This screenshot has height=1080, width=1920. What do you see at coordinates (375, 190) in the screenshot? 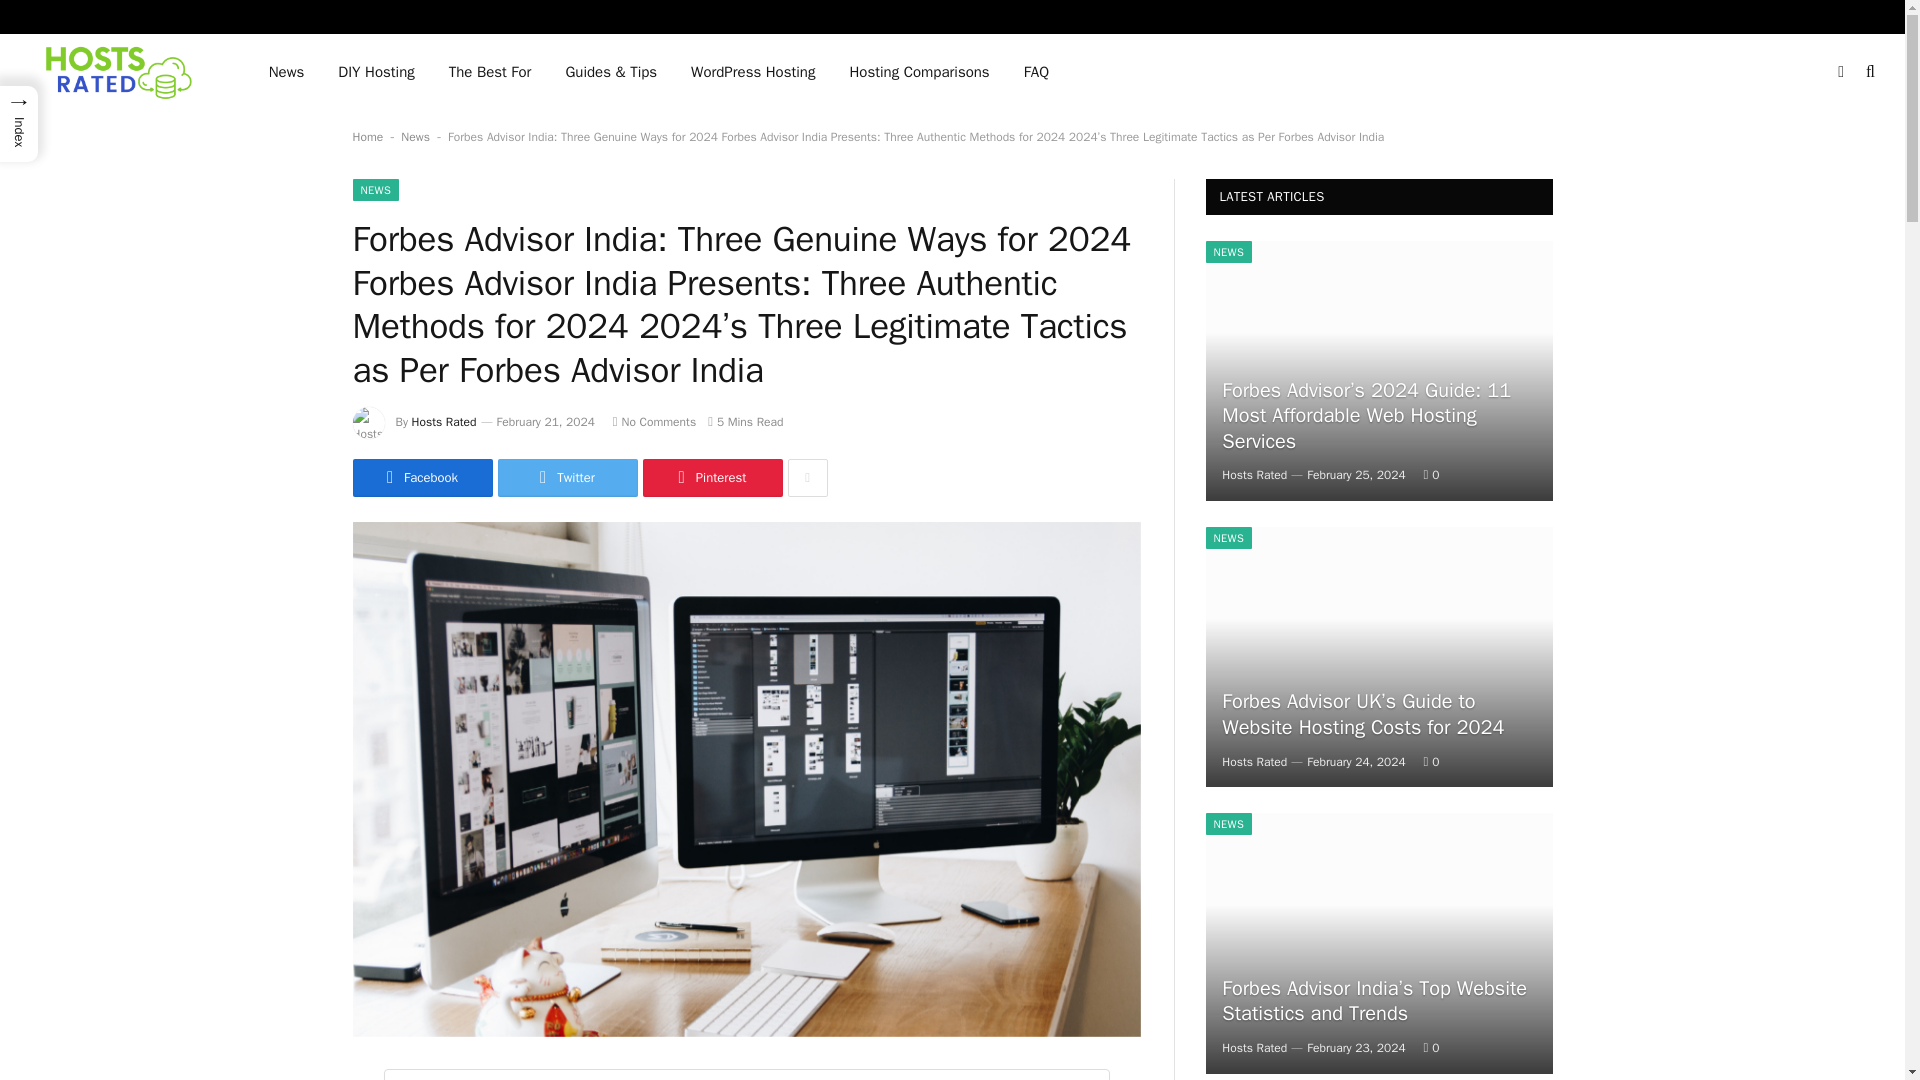
I see `NEWS` at bounding box center [375, 190].